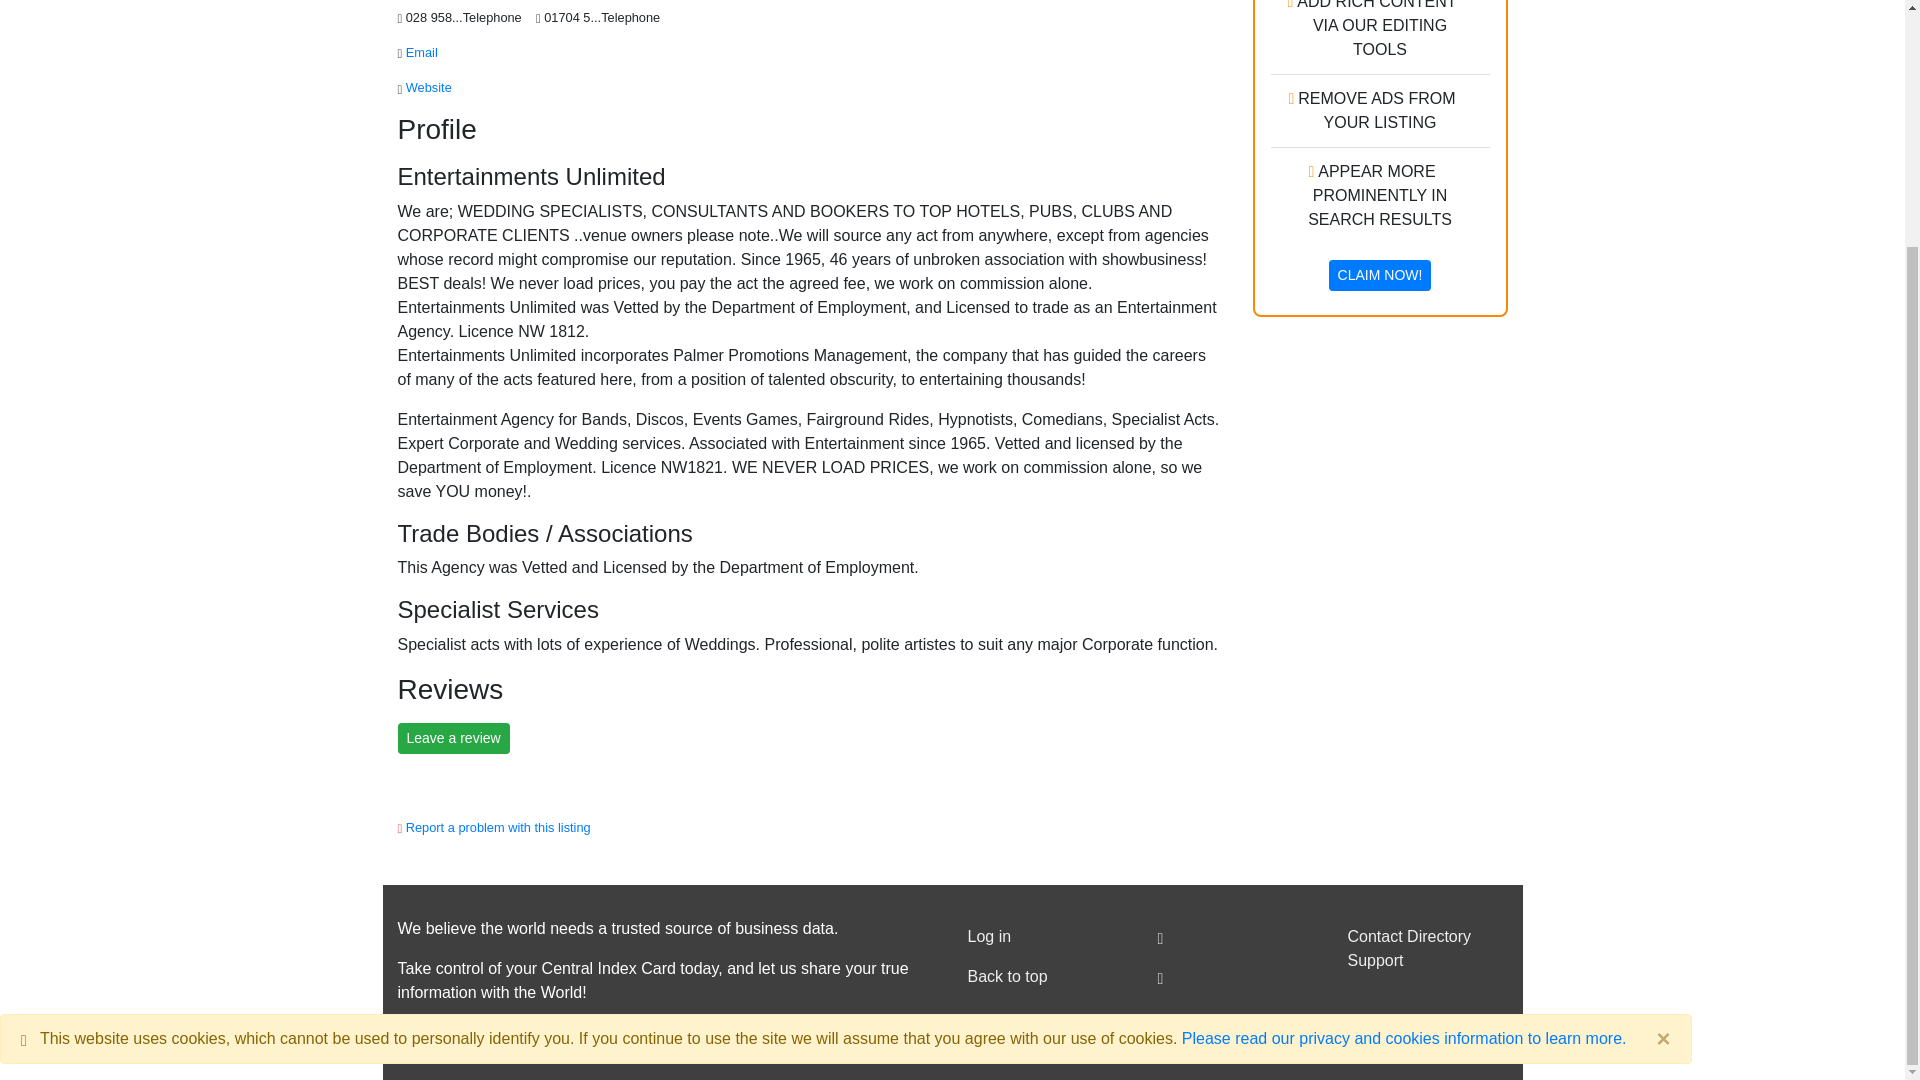  I want to click on Website, so click(430, 87).